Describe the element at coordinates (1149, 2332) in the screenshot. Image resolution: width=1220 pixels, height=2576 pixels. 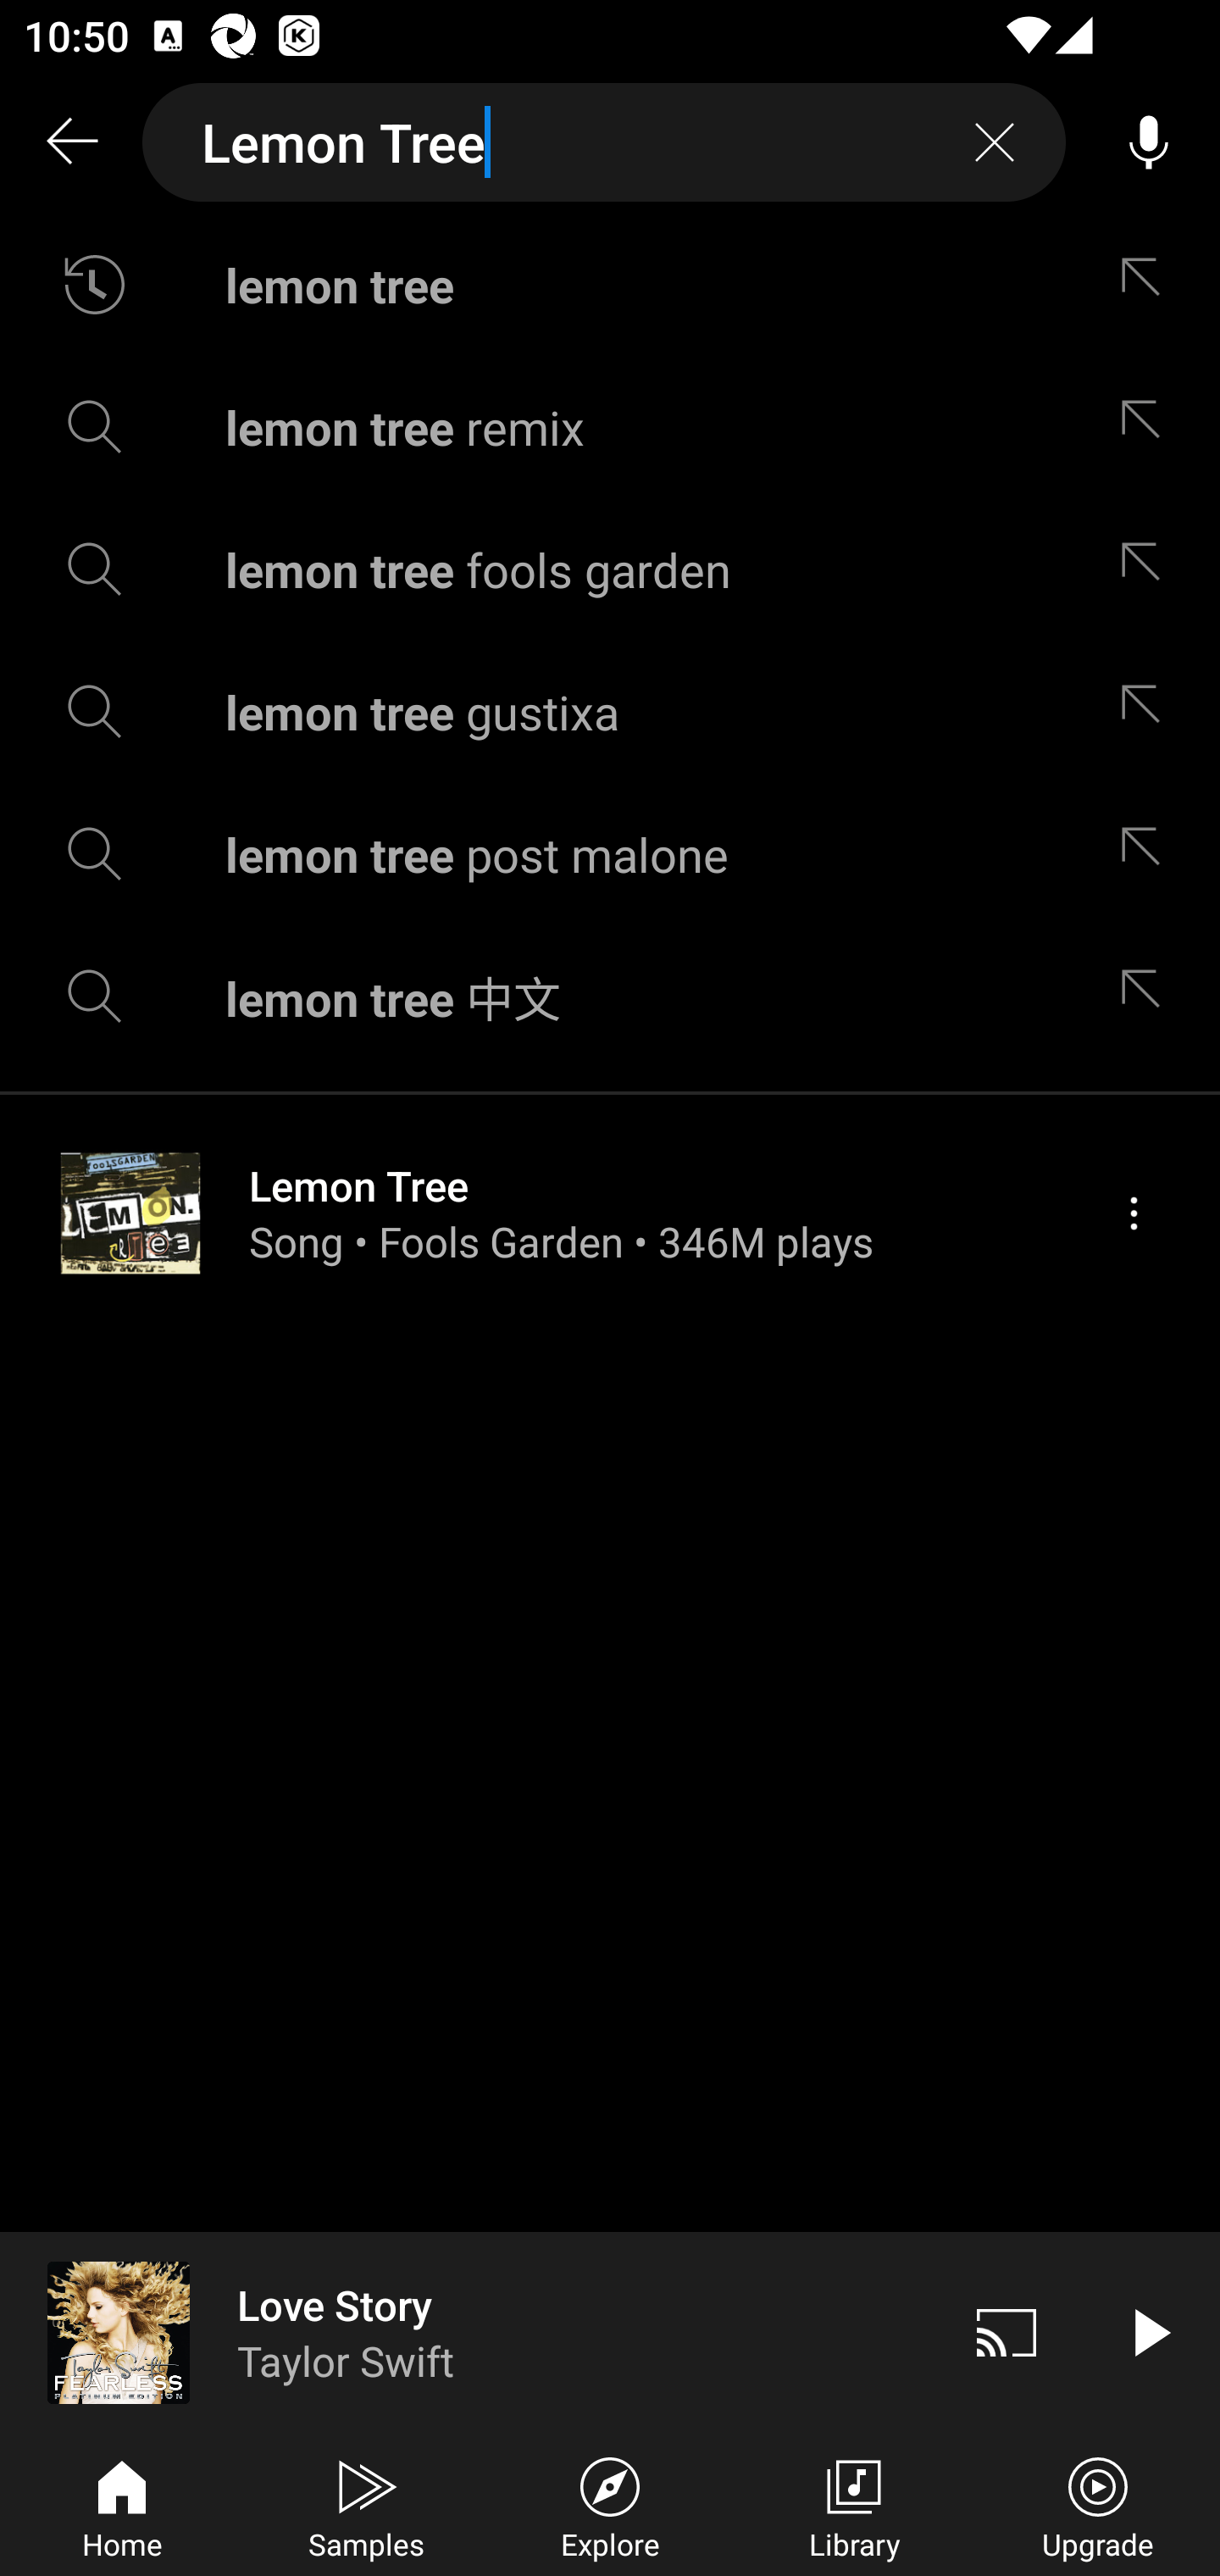
I see `Play video` at that location.